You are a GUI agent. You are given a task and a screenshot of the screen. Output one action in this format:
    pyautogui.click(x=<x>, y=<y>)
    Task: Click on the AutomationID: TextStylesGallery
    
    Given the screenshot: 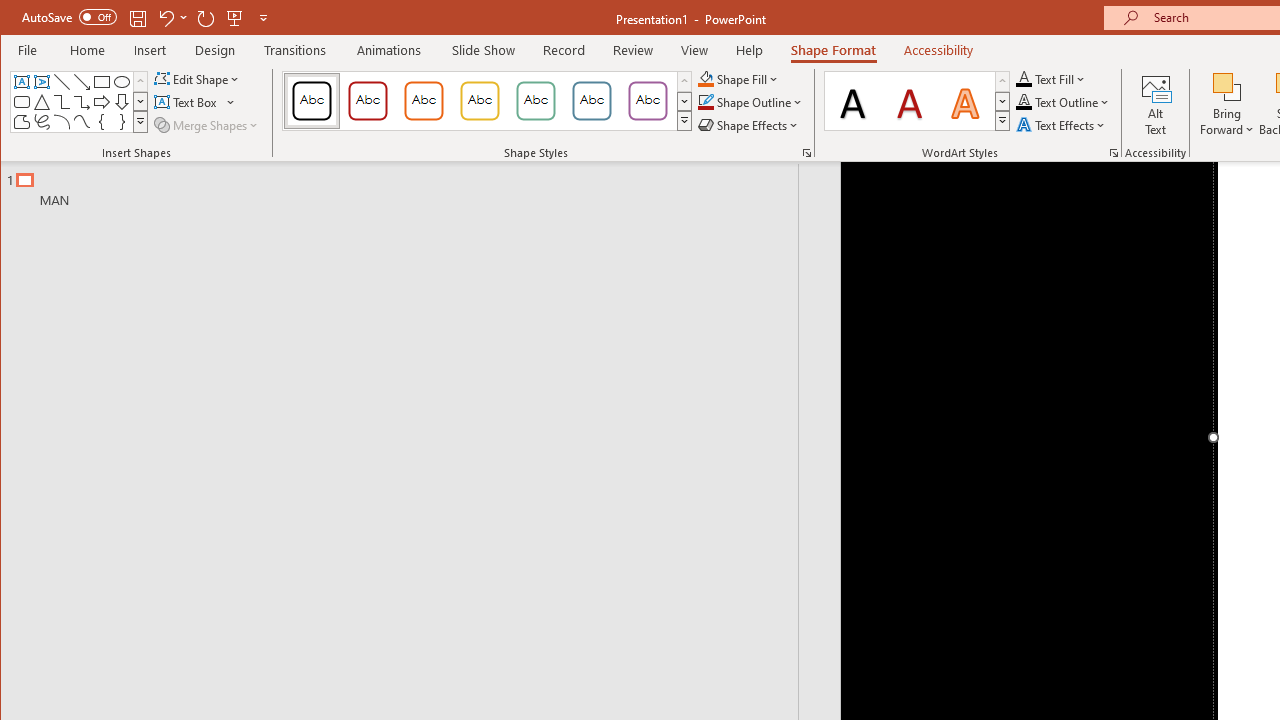 What is the action you would take?
    pyautogui.click(x=918, y=101)
    